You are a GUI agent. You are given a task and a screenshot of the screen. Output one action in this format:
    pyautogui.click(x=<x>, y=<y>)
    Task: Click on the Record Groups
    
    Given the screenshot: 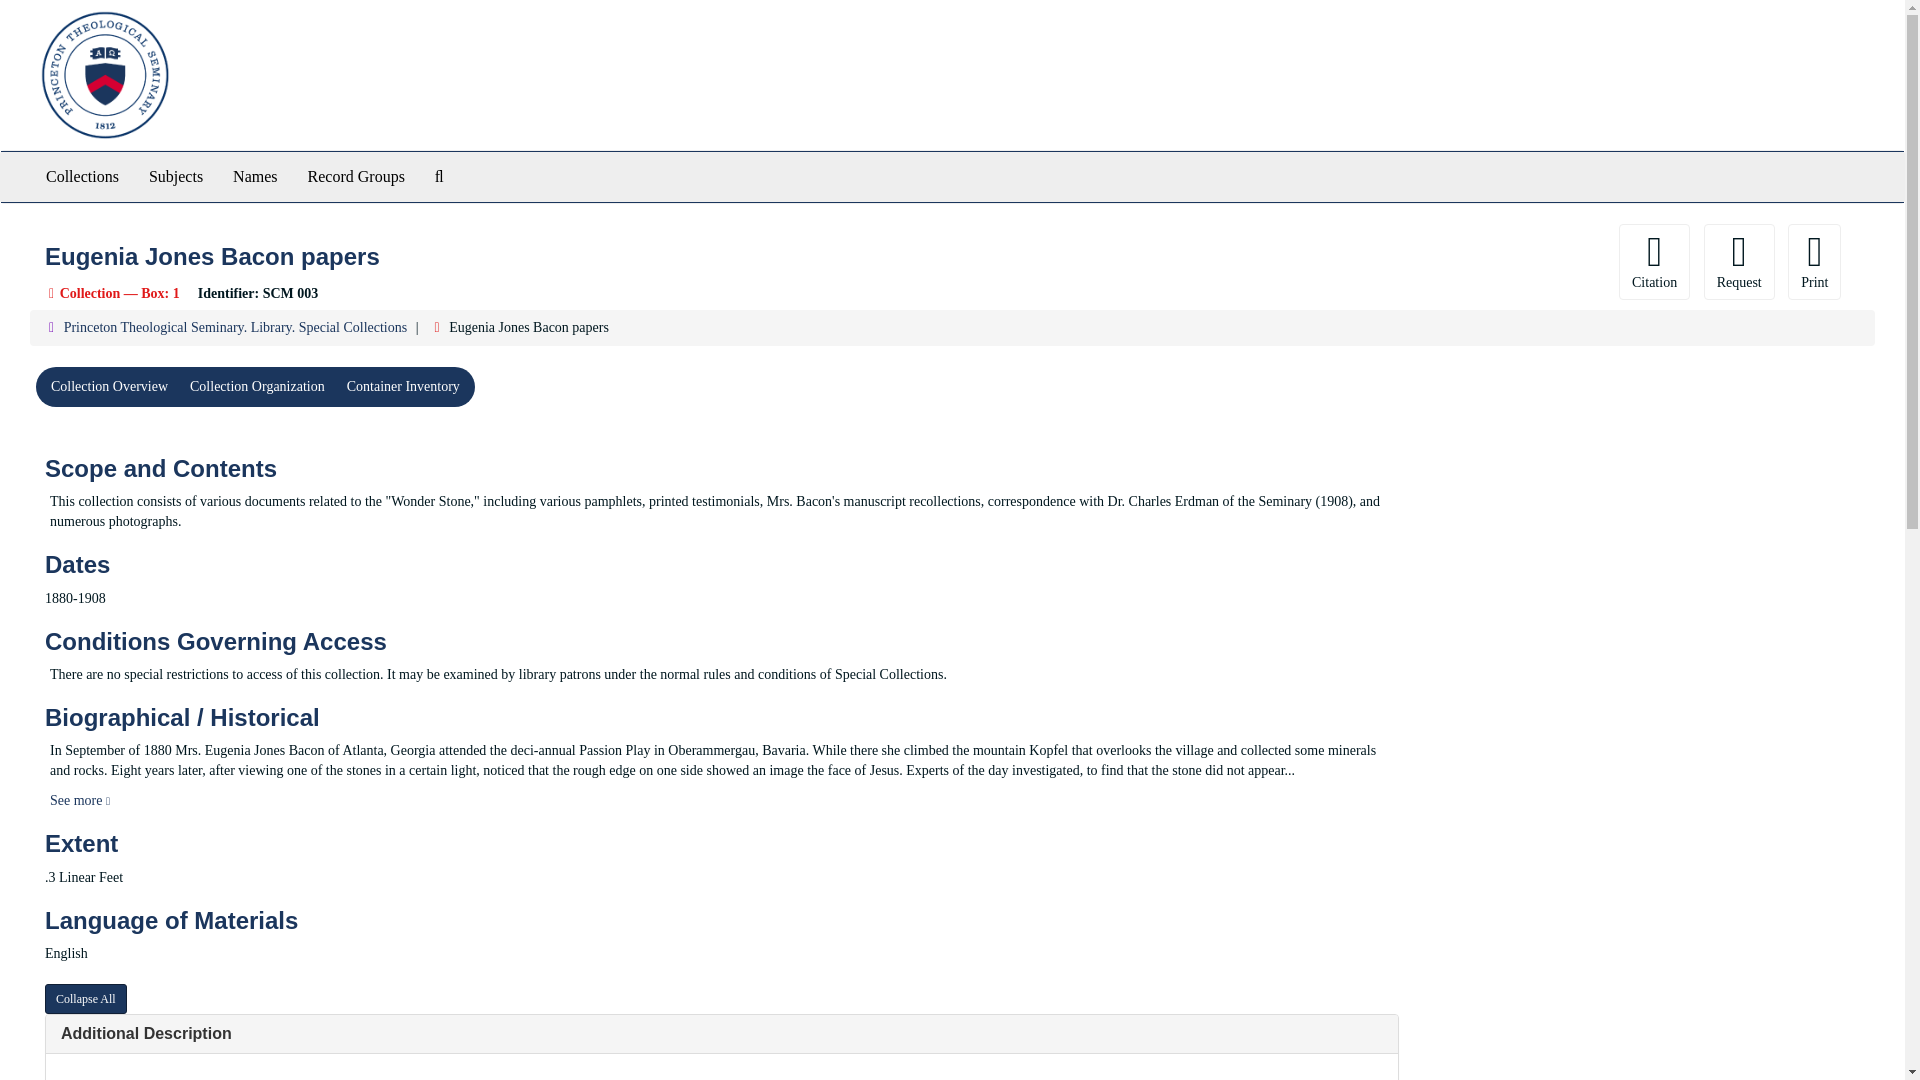 What is the action you would take?
    pyautogui.click(x=356, y=176)
    